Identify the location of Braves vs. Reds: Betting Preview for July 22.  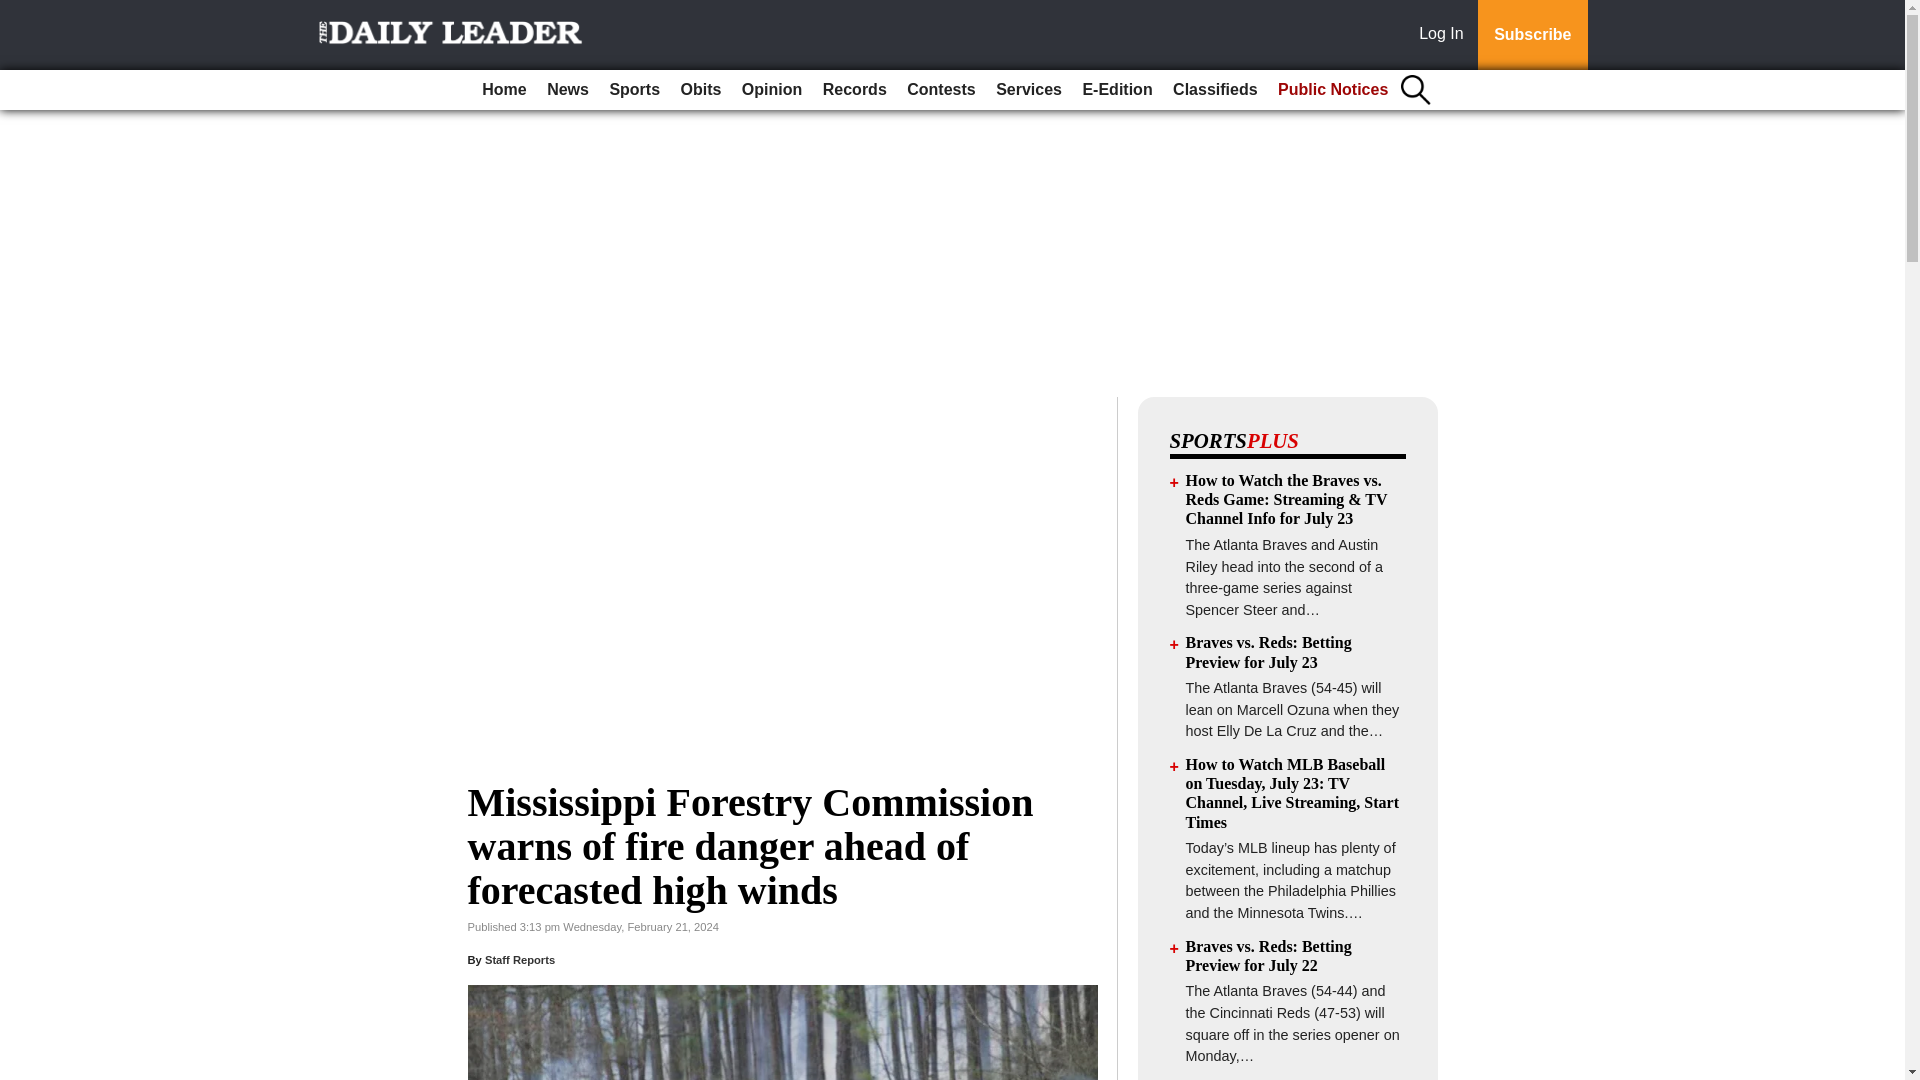
(1268, 956).